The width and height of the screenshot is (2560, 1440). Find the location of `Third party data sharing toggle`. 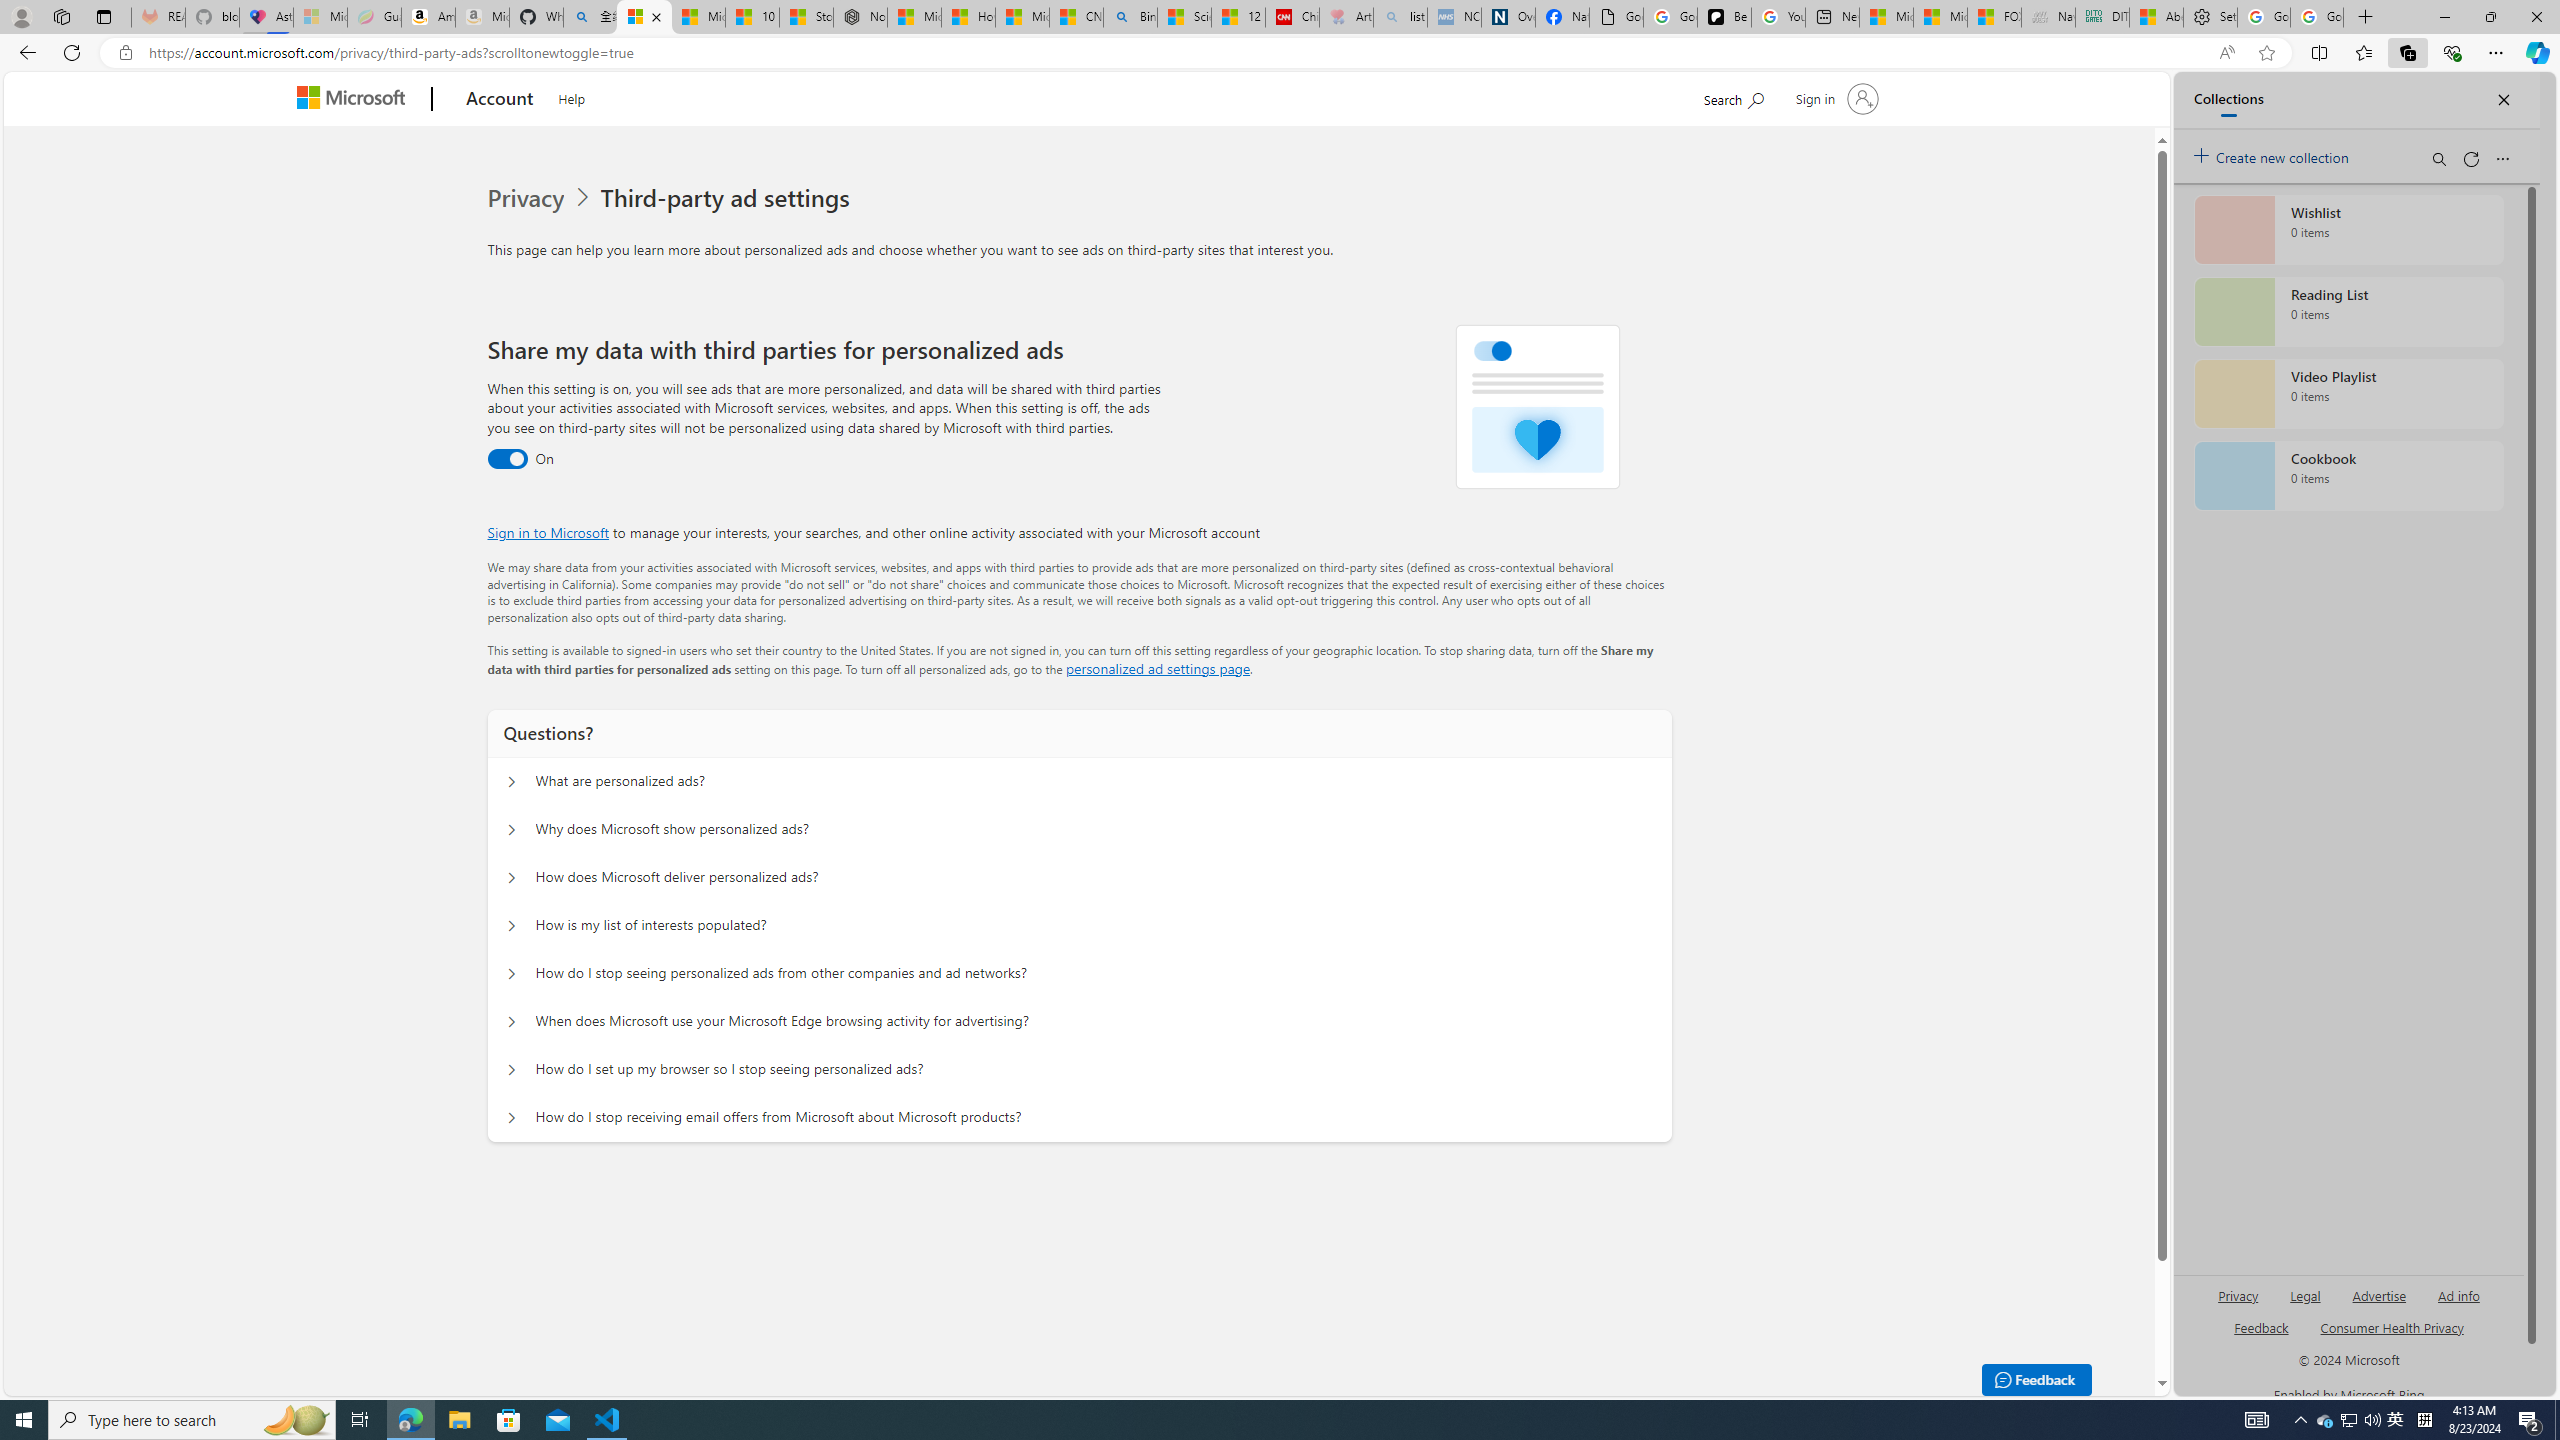

Third party data sharing toggle is located at coordinates (506, 459).